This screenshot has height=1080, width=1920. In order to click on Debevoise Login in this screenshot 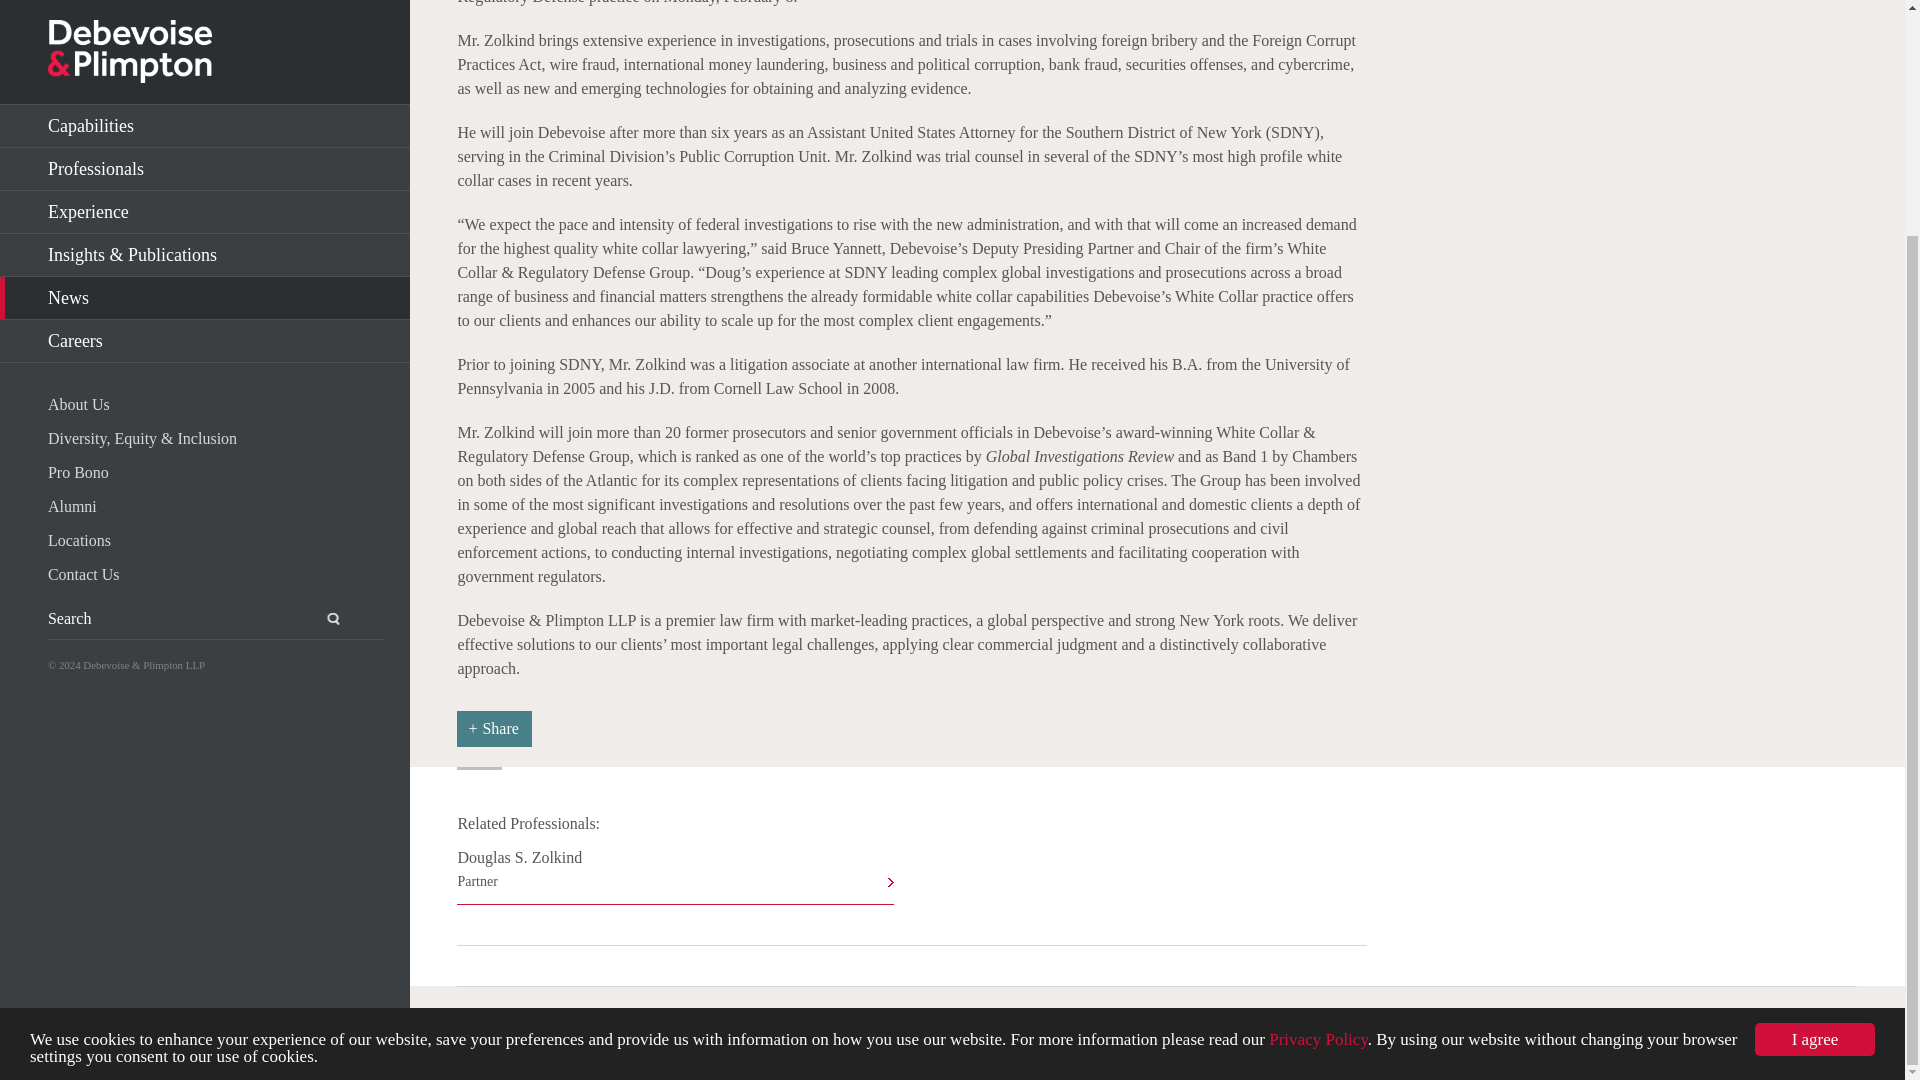, I will do `click(216, 252)`.